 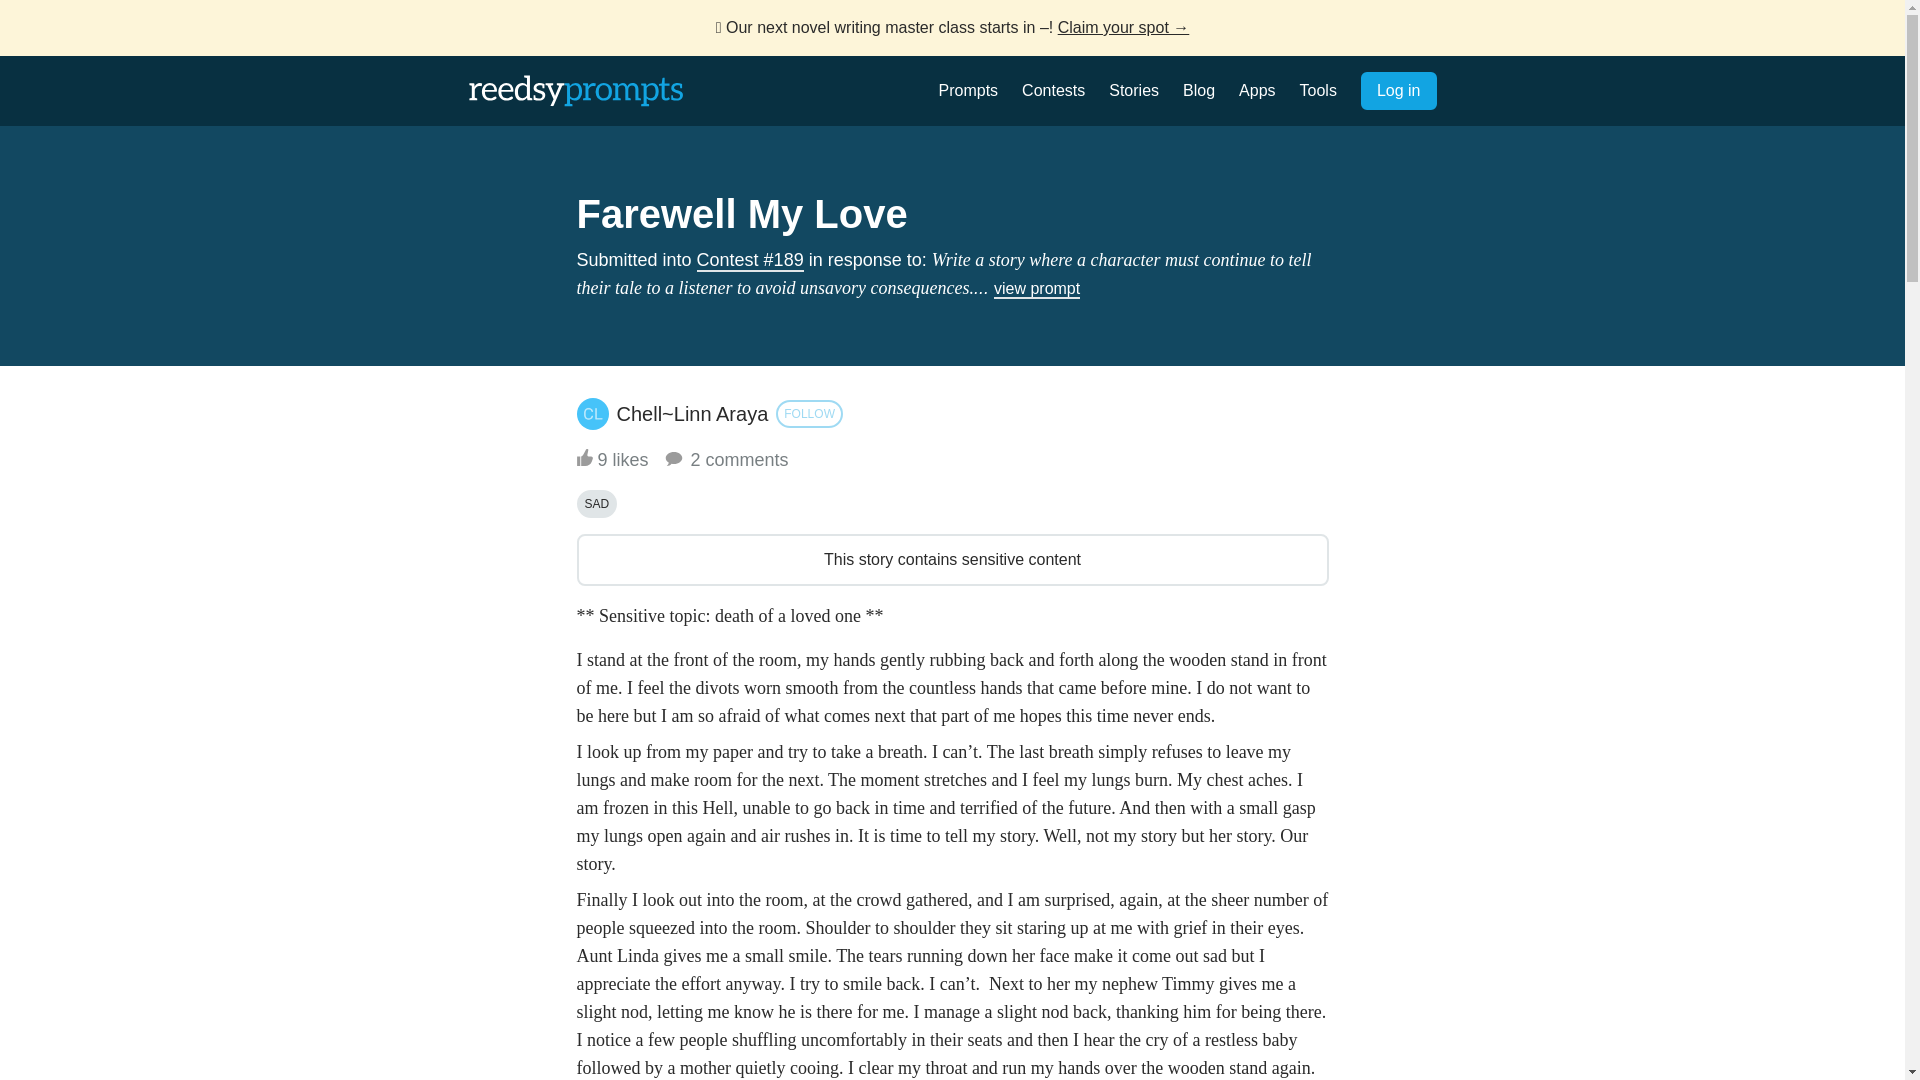 I want to click on Log in, so click(x=1398, y=91).